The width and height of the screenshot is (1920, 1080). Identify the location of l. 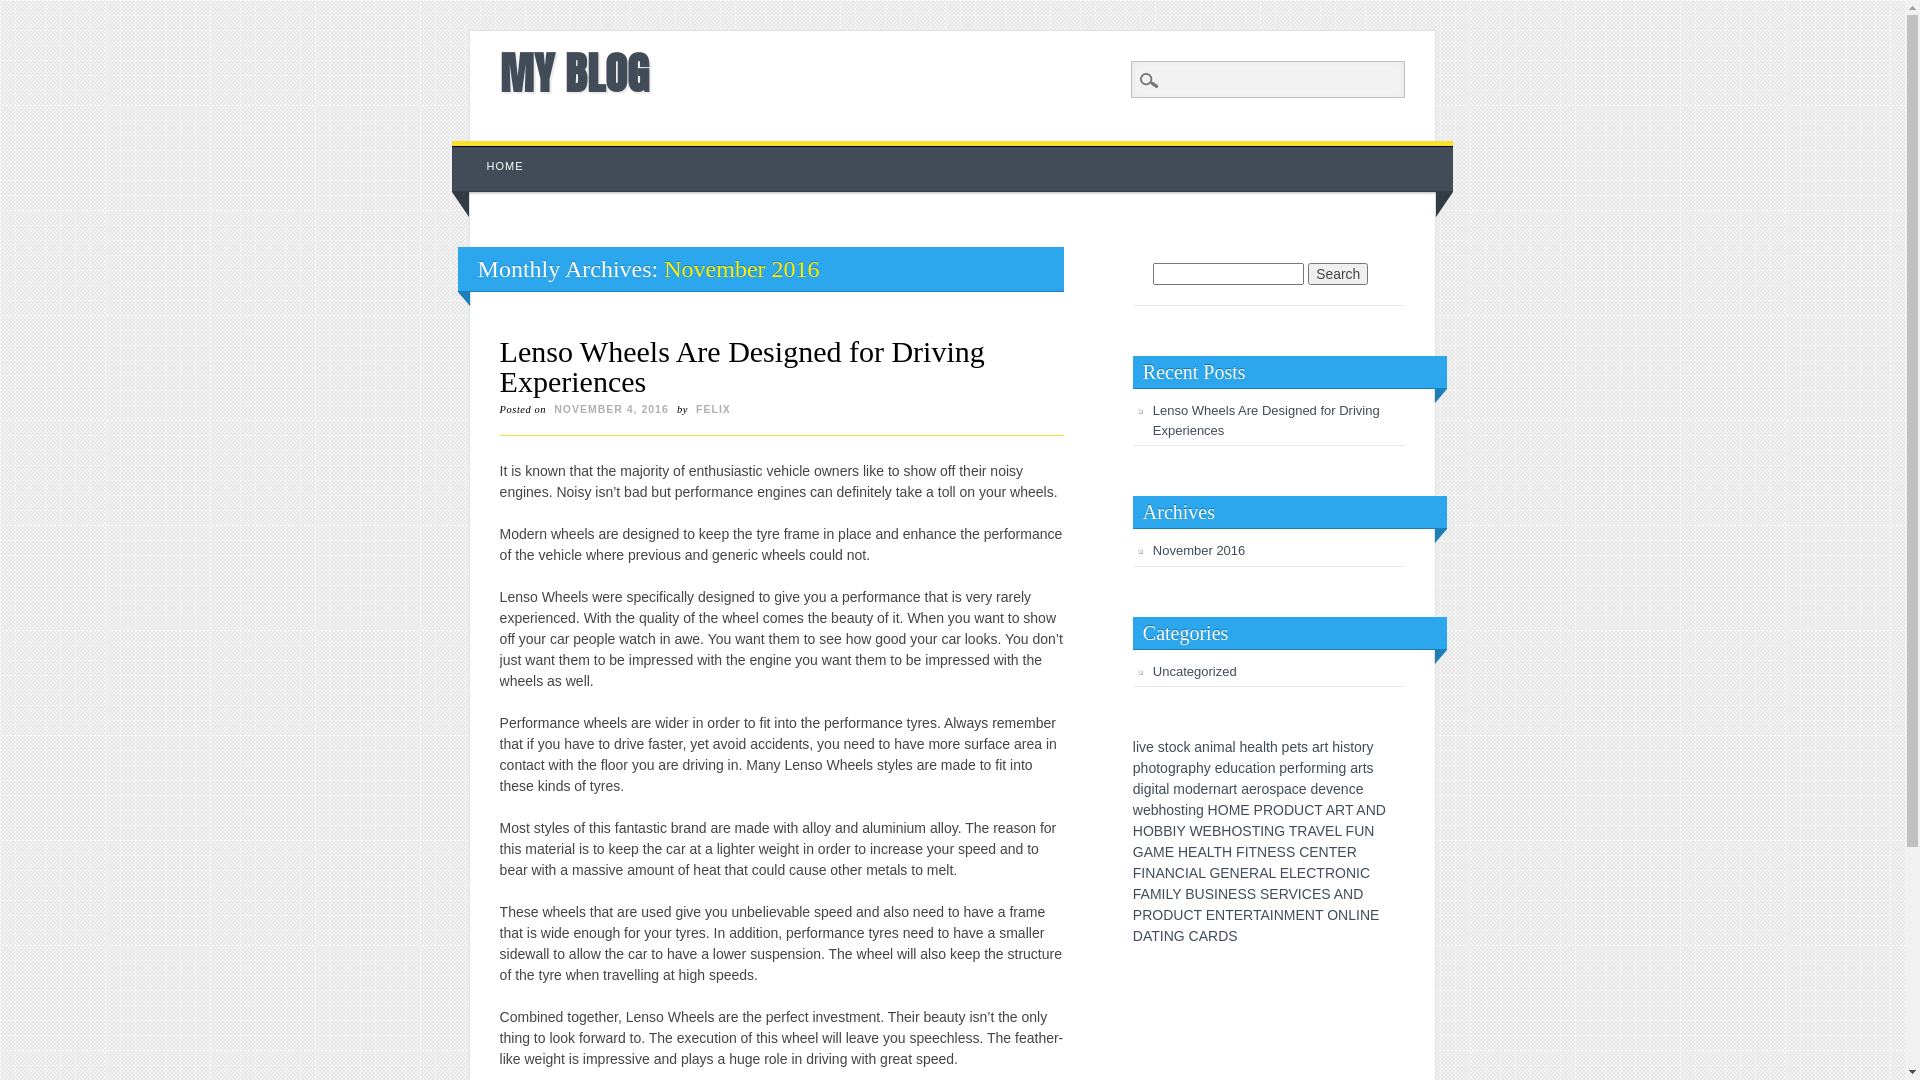
(1134, 747).